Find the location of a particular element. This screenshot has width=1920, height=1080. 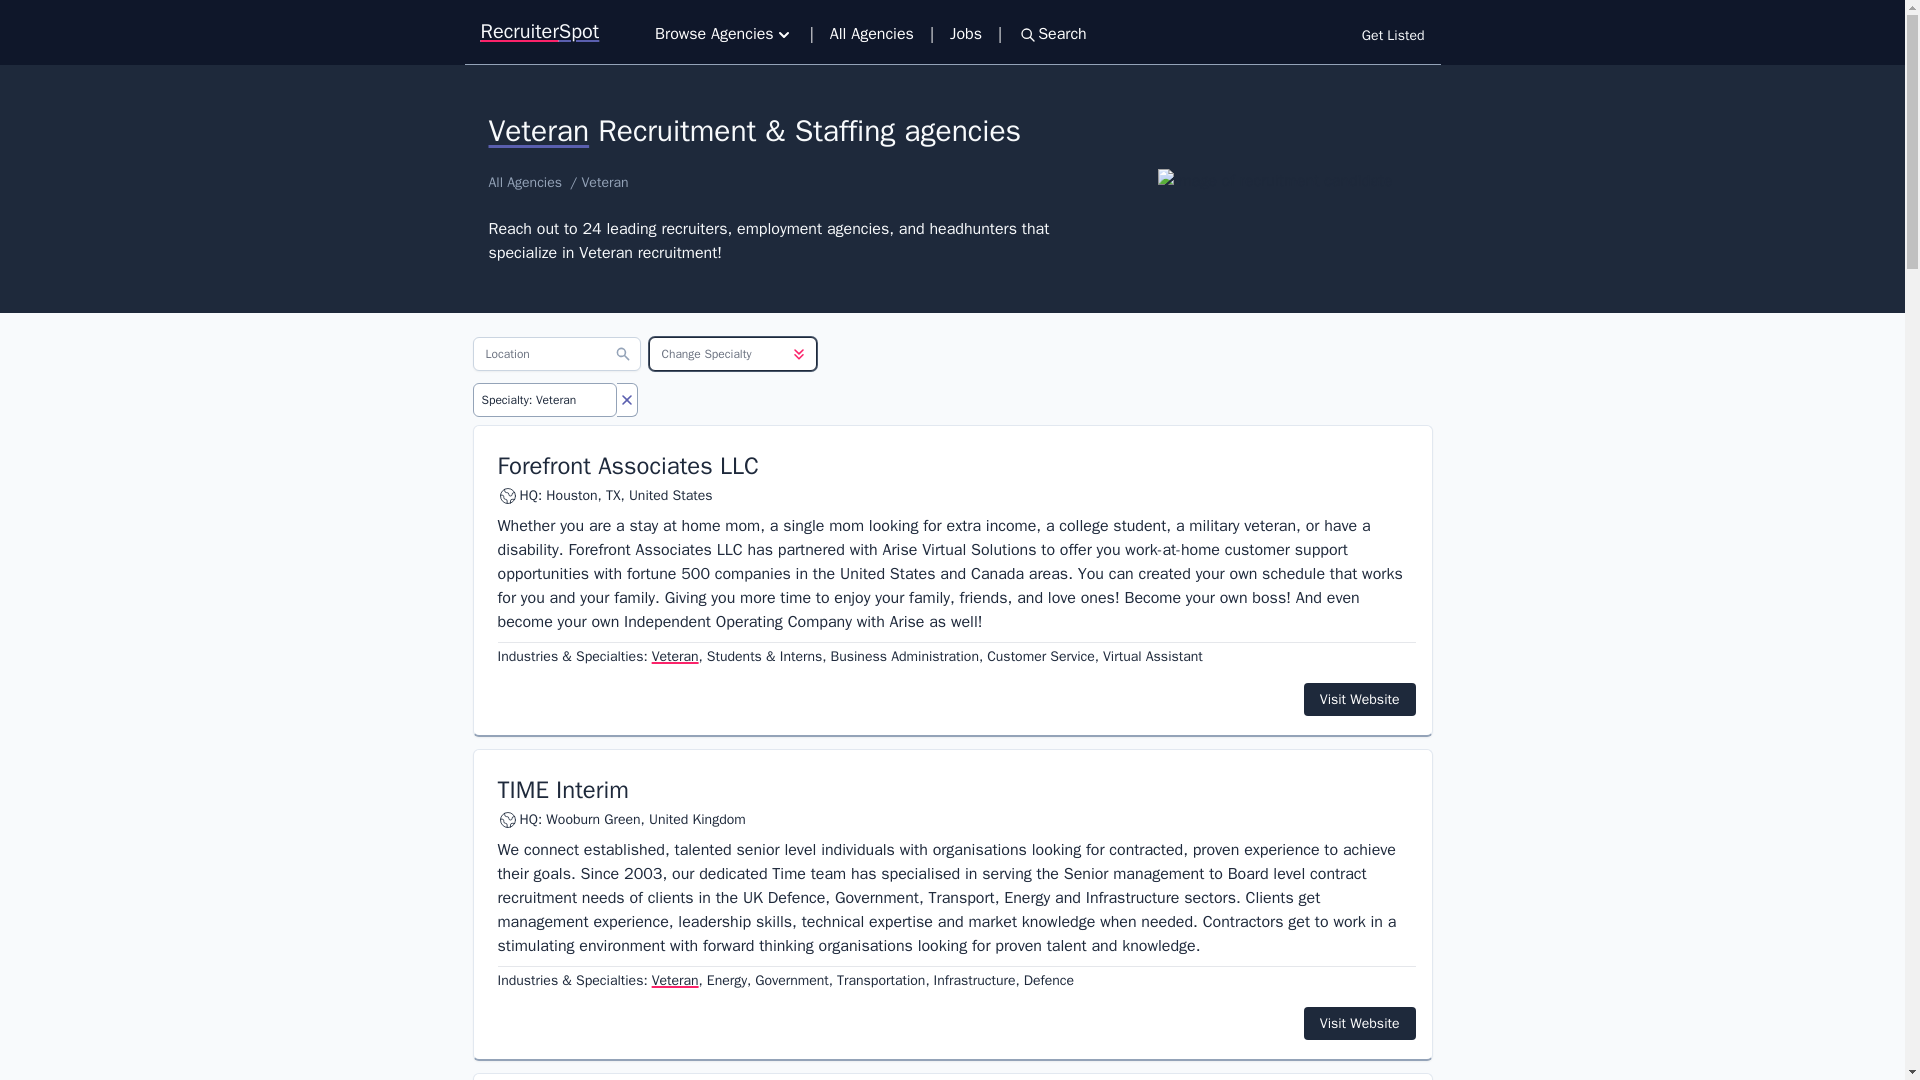

Business Administration, is located at coordinates (906, 656).